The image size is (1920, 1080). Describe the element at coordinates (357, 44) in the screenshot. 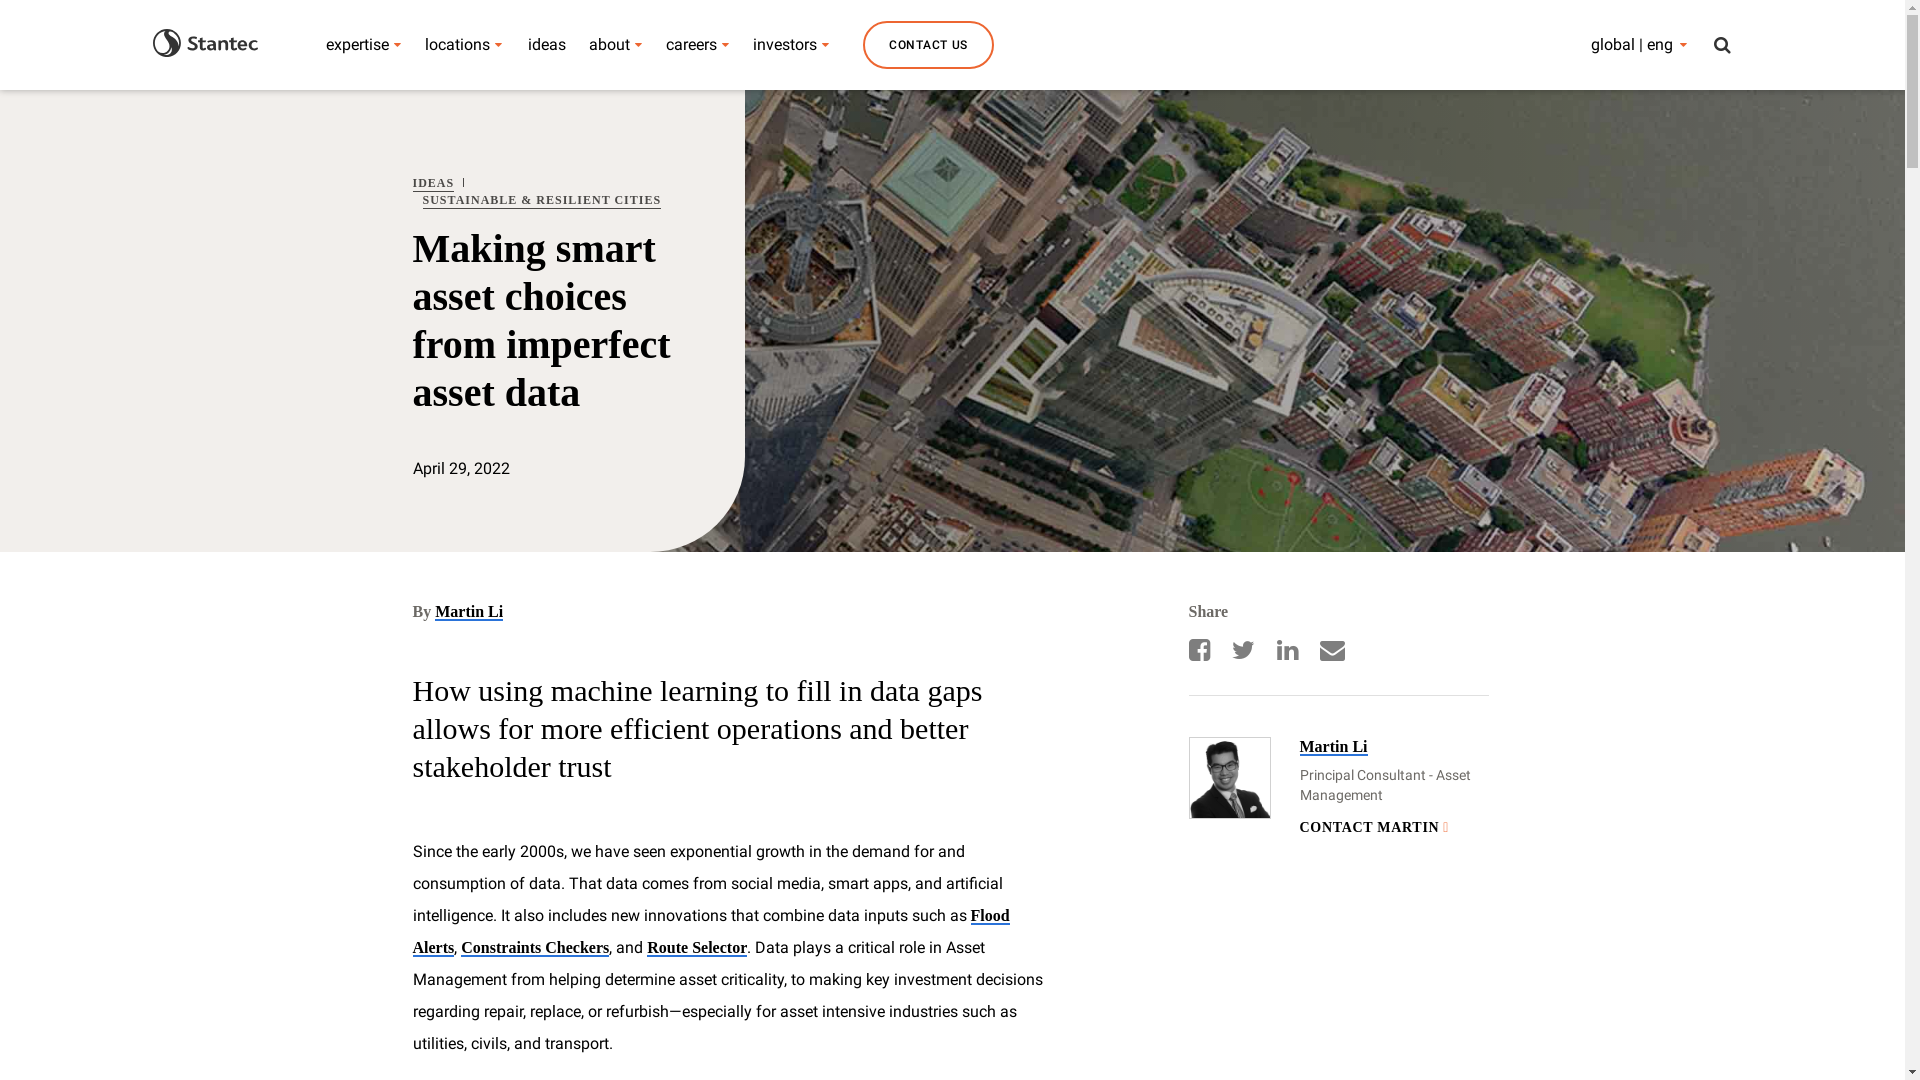

I see `expertise` at that location.